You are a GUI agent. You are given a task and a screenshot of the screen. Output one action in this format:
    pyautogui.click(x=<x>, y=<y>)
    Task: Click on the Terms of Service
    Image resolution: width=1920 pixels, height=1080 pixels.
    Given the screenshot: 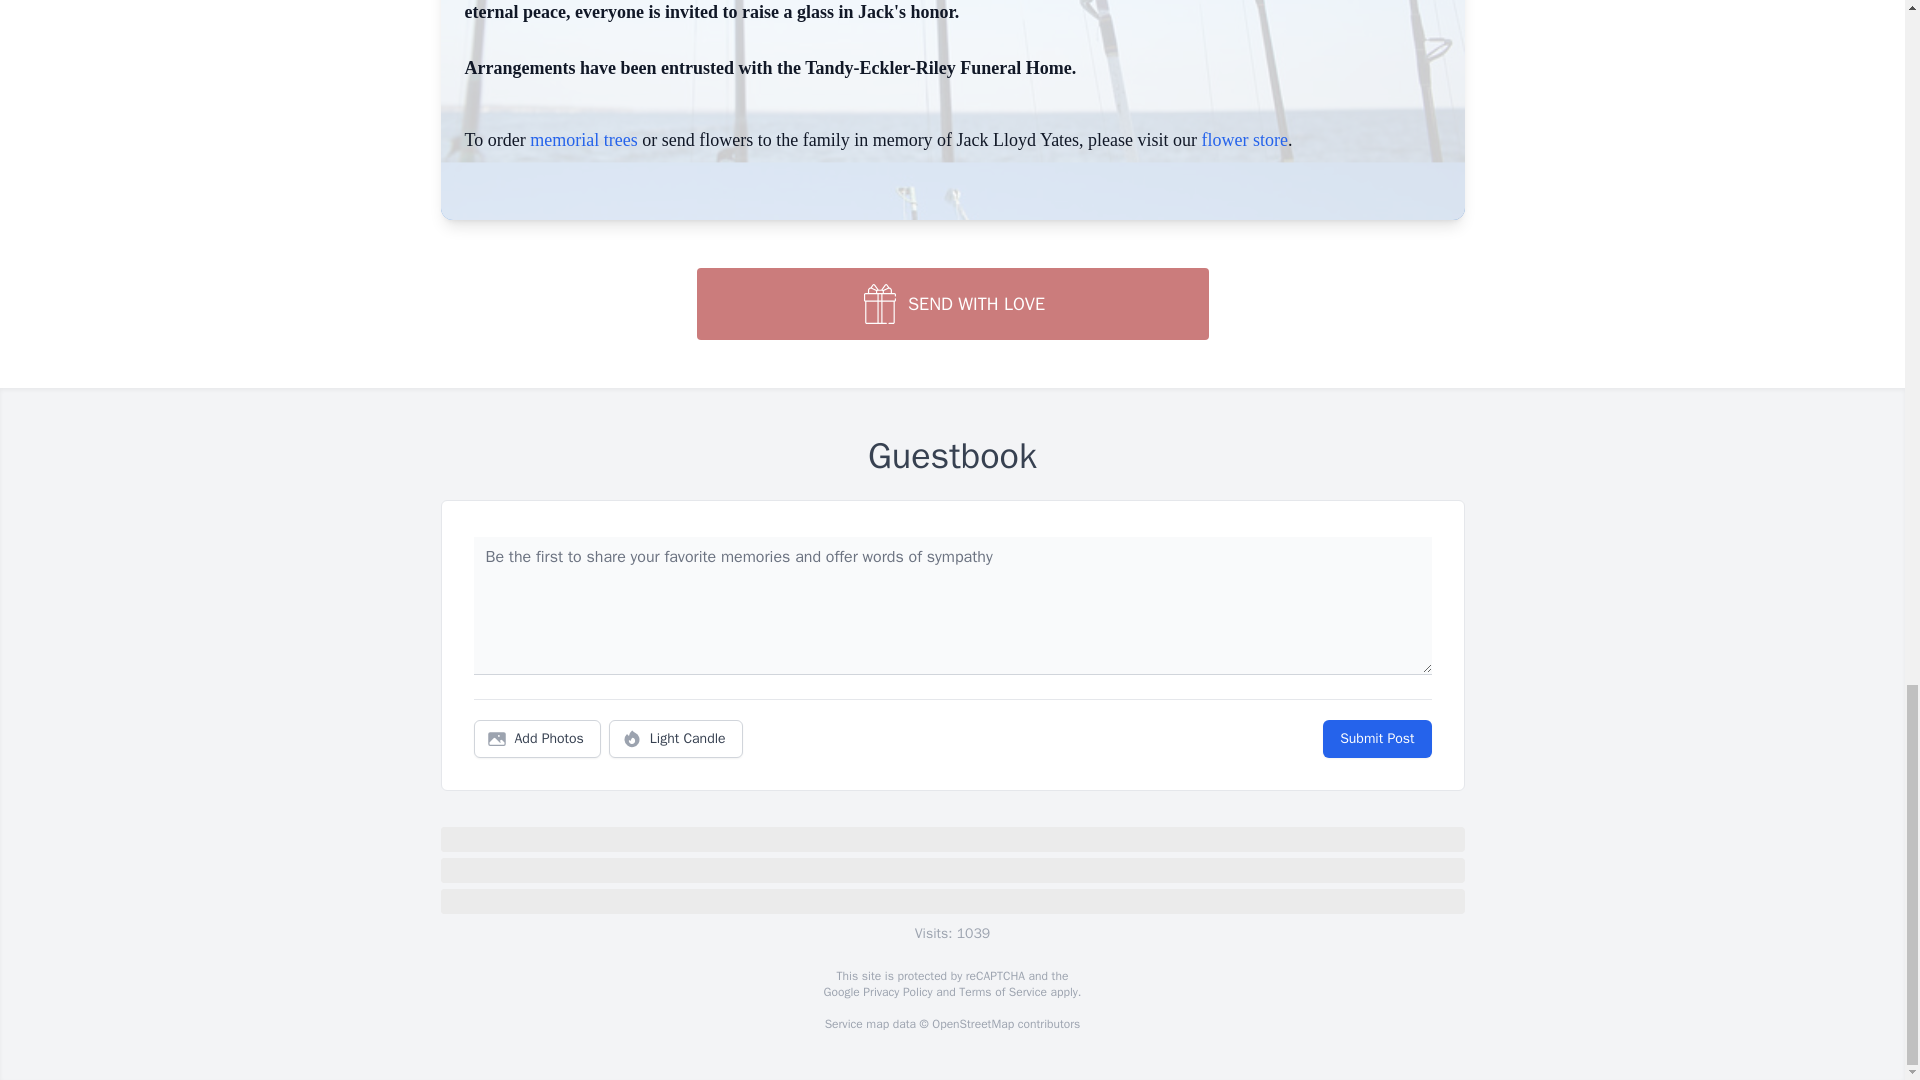 What is the action you would take?
    pyautogui.click(x=1002, y=992)
    